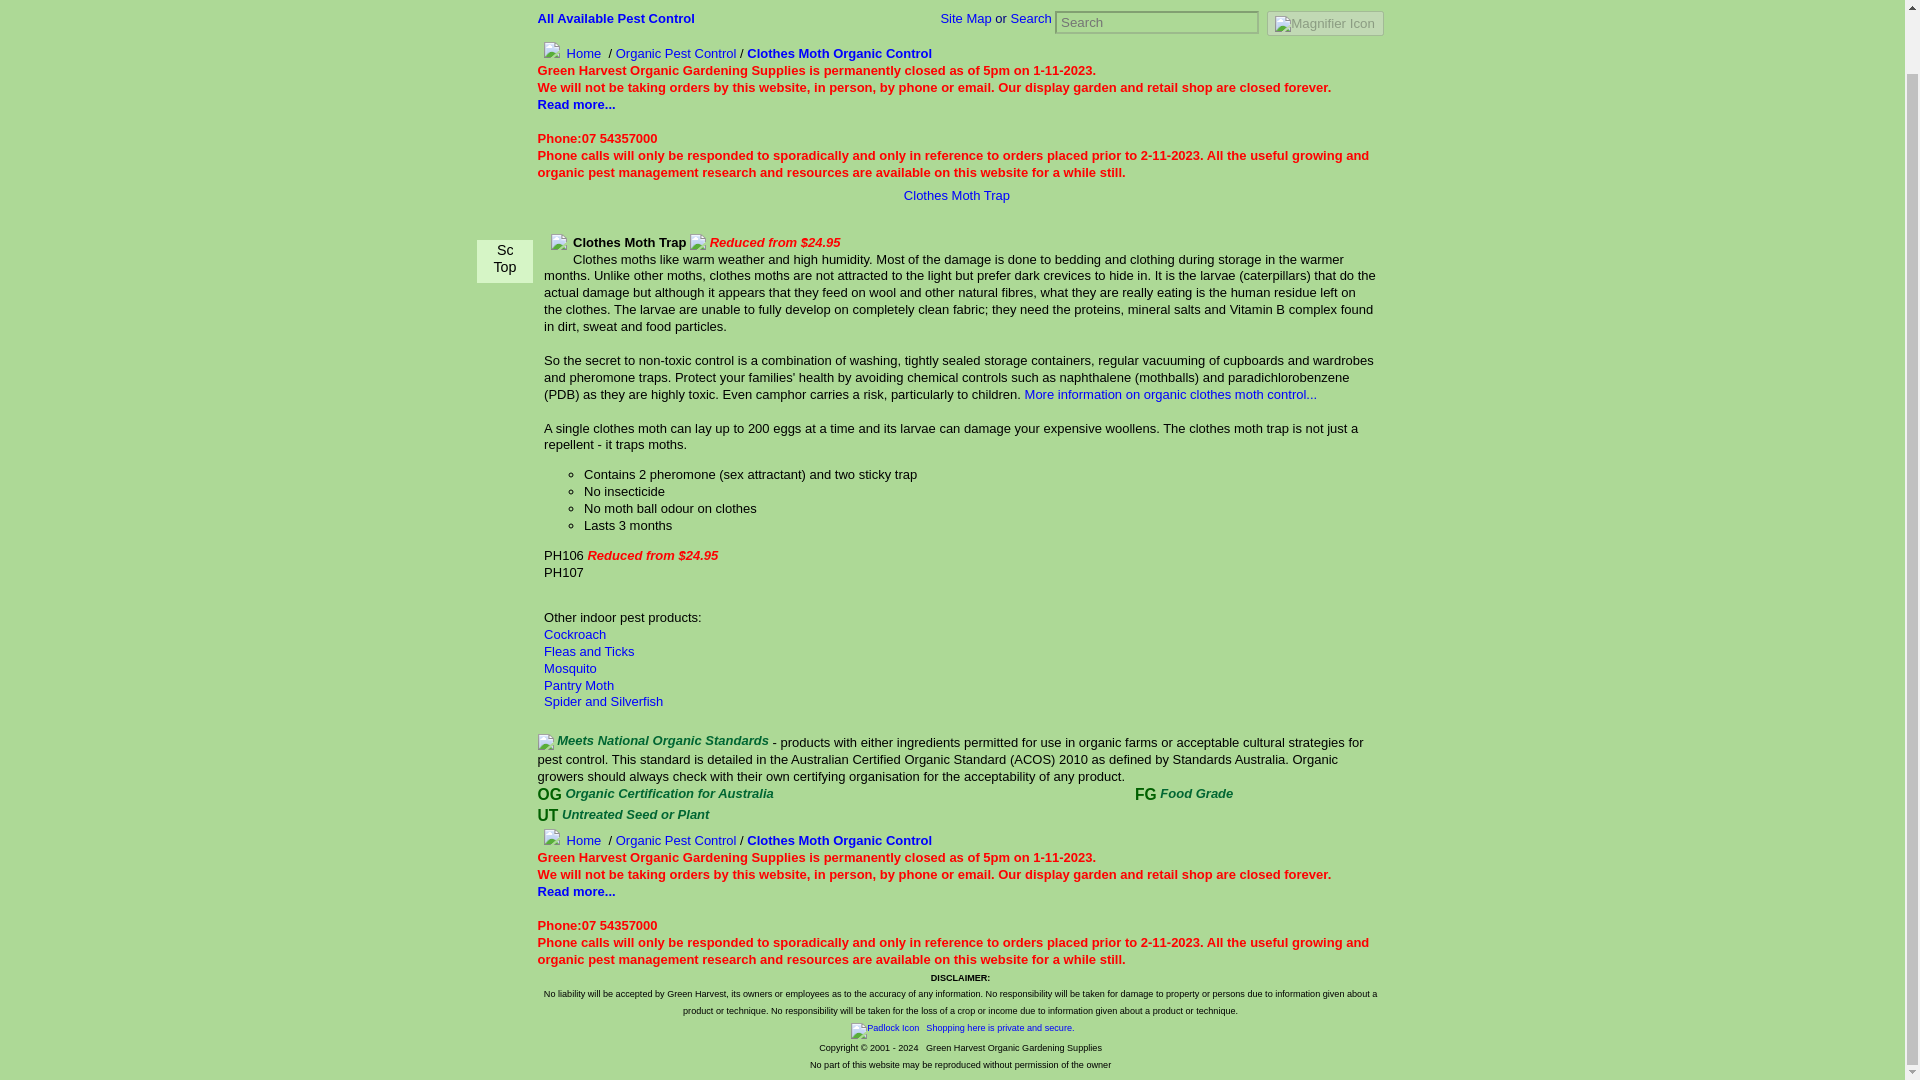 Image resolution: width=1920 pixels, height=1080 pixels. I want to click on All Available Pest Control, so click(616, 18).